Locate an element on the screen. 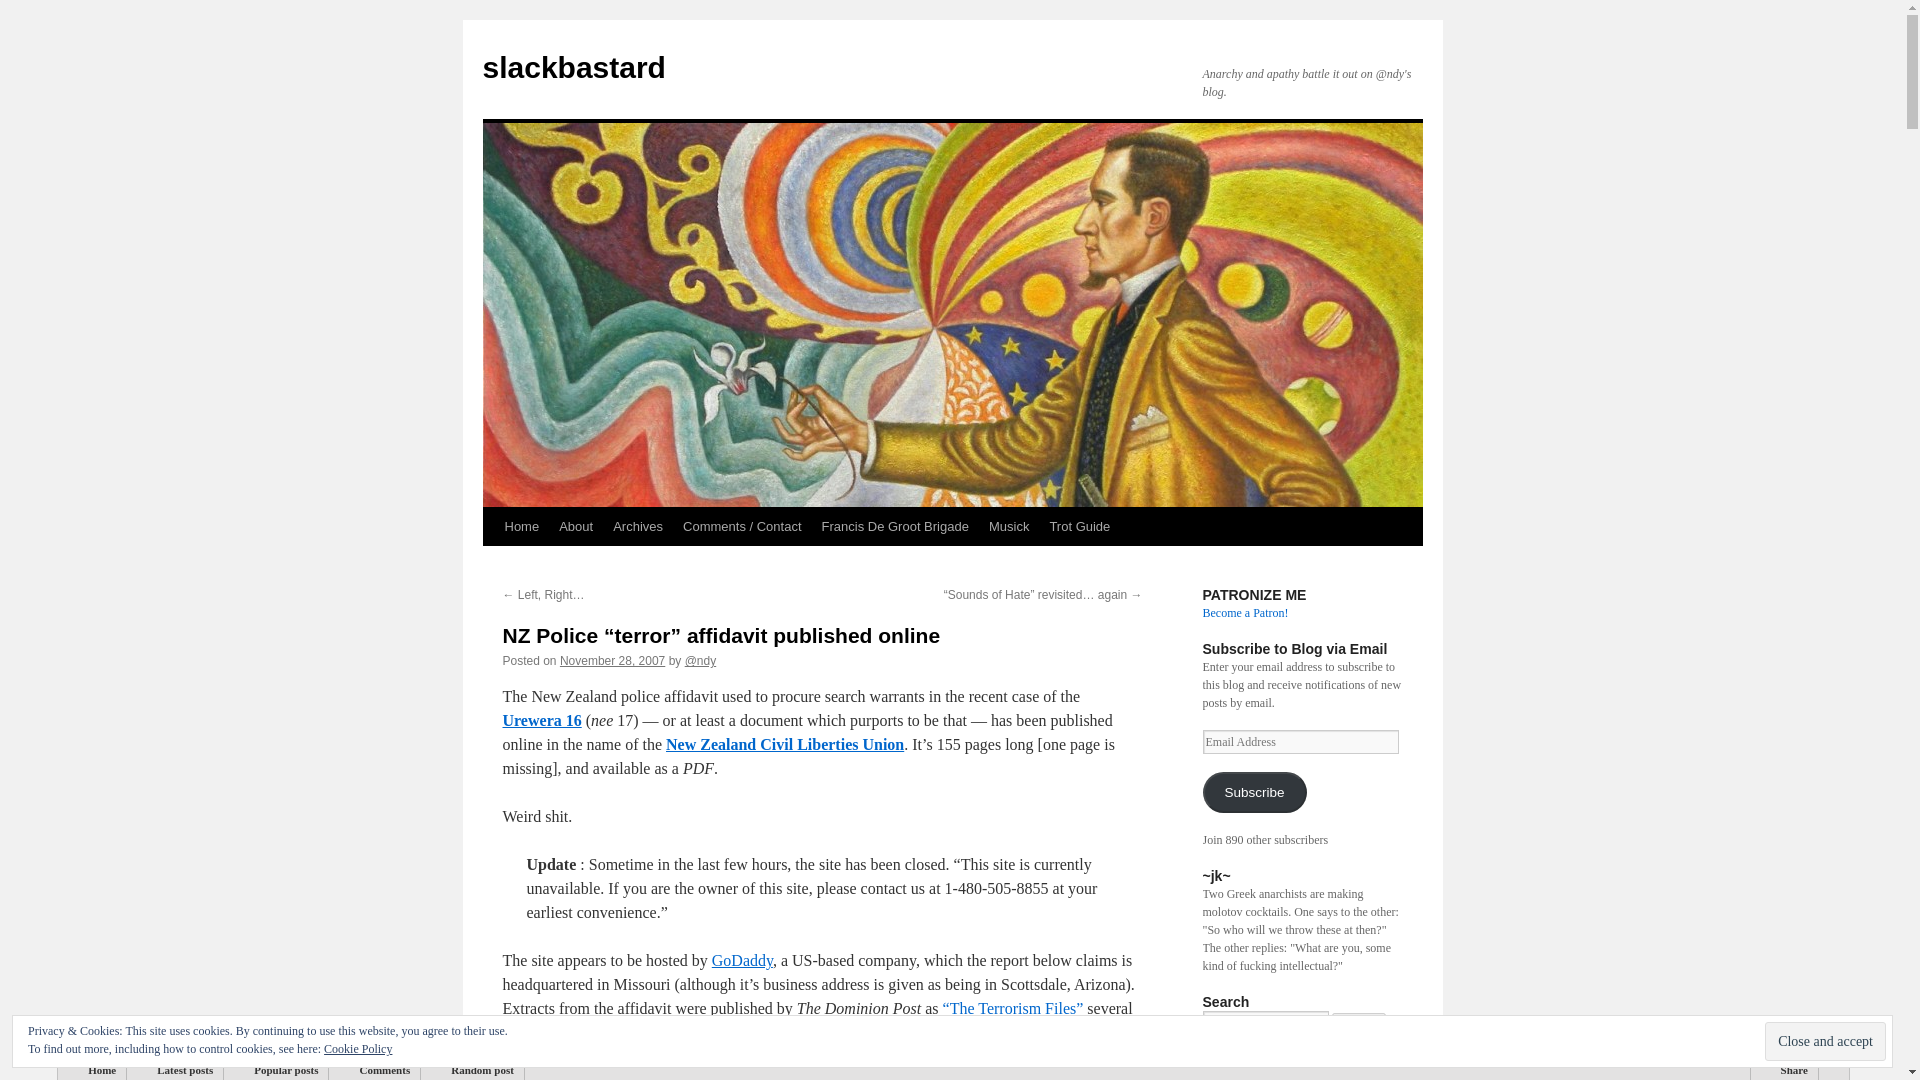 The height and width of the screenshot is (1080, 1920). Close and accept is located at coordinates (1824, 1040).